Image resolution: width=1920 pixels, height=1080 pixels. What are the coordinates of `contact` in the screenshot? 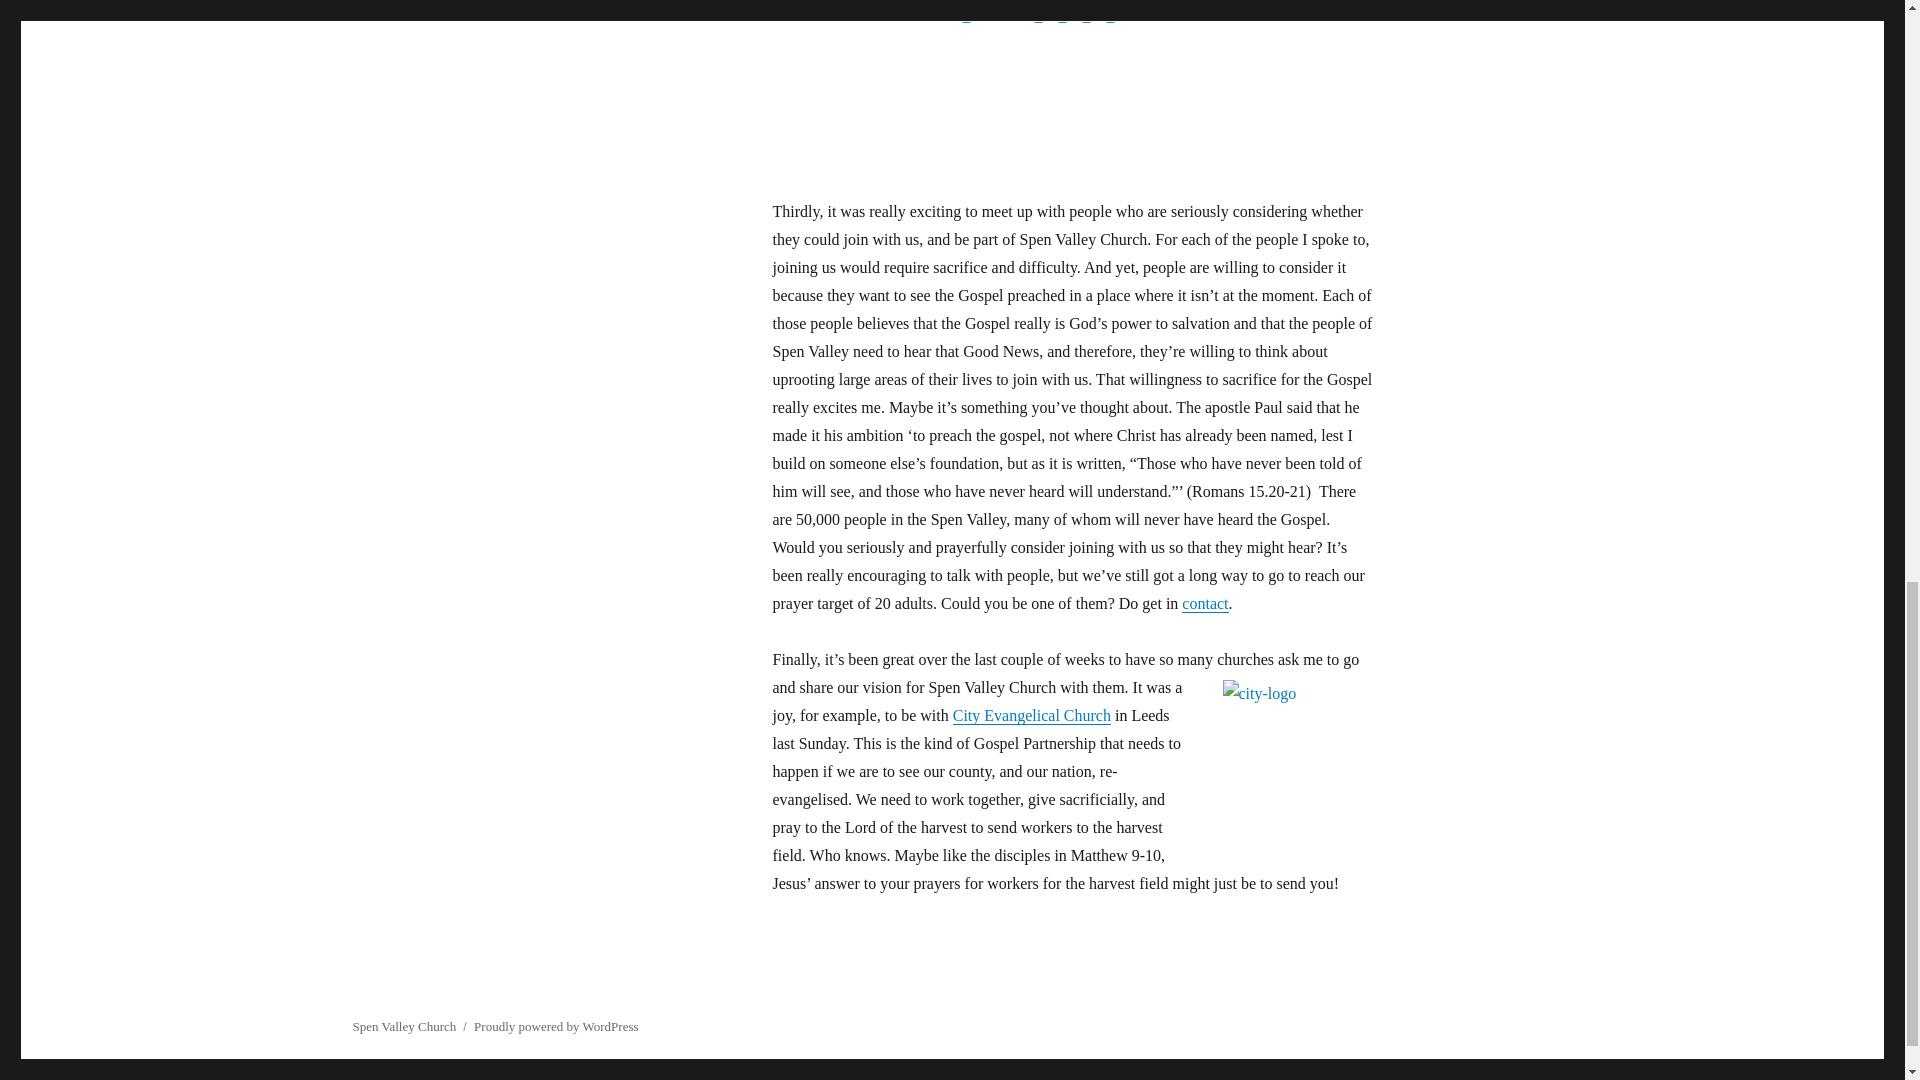 It's located at (1205, 604).